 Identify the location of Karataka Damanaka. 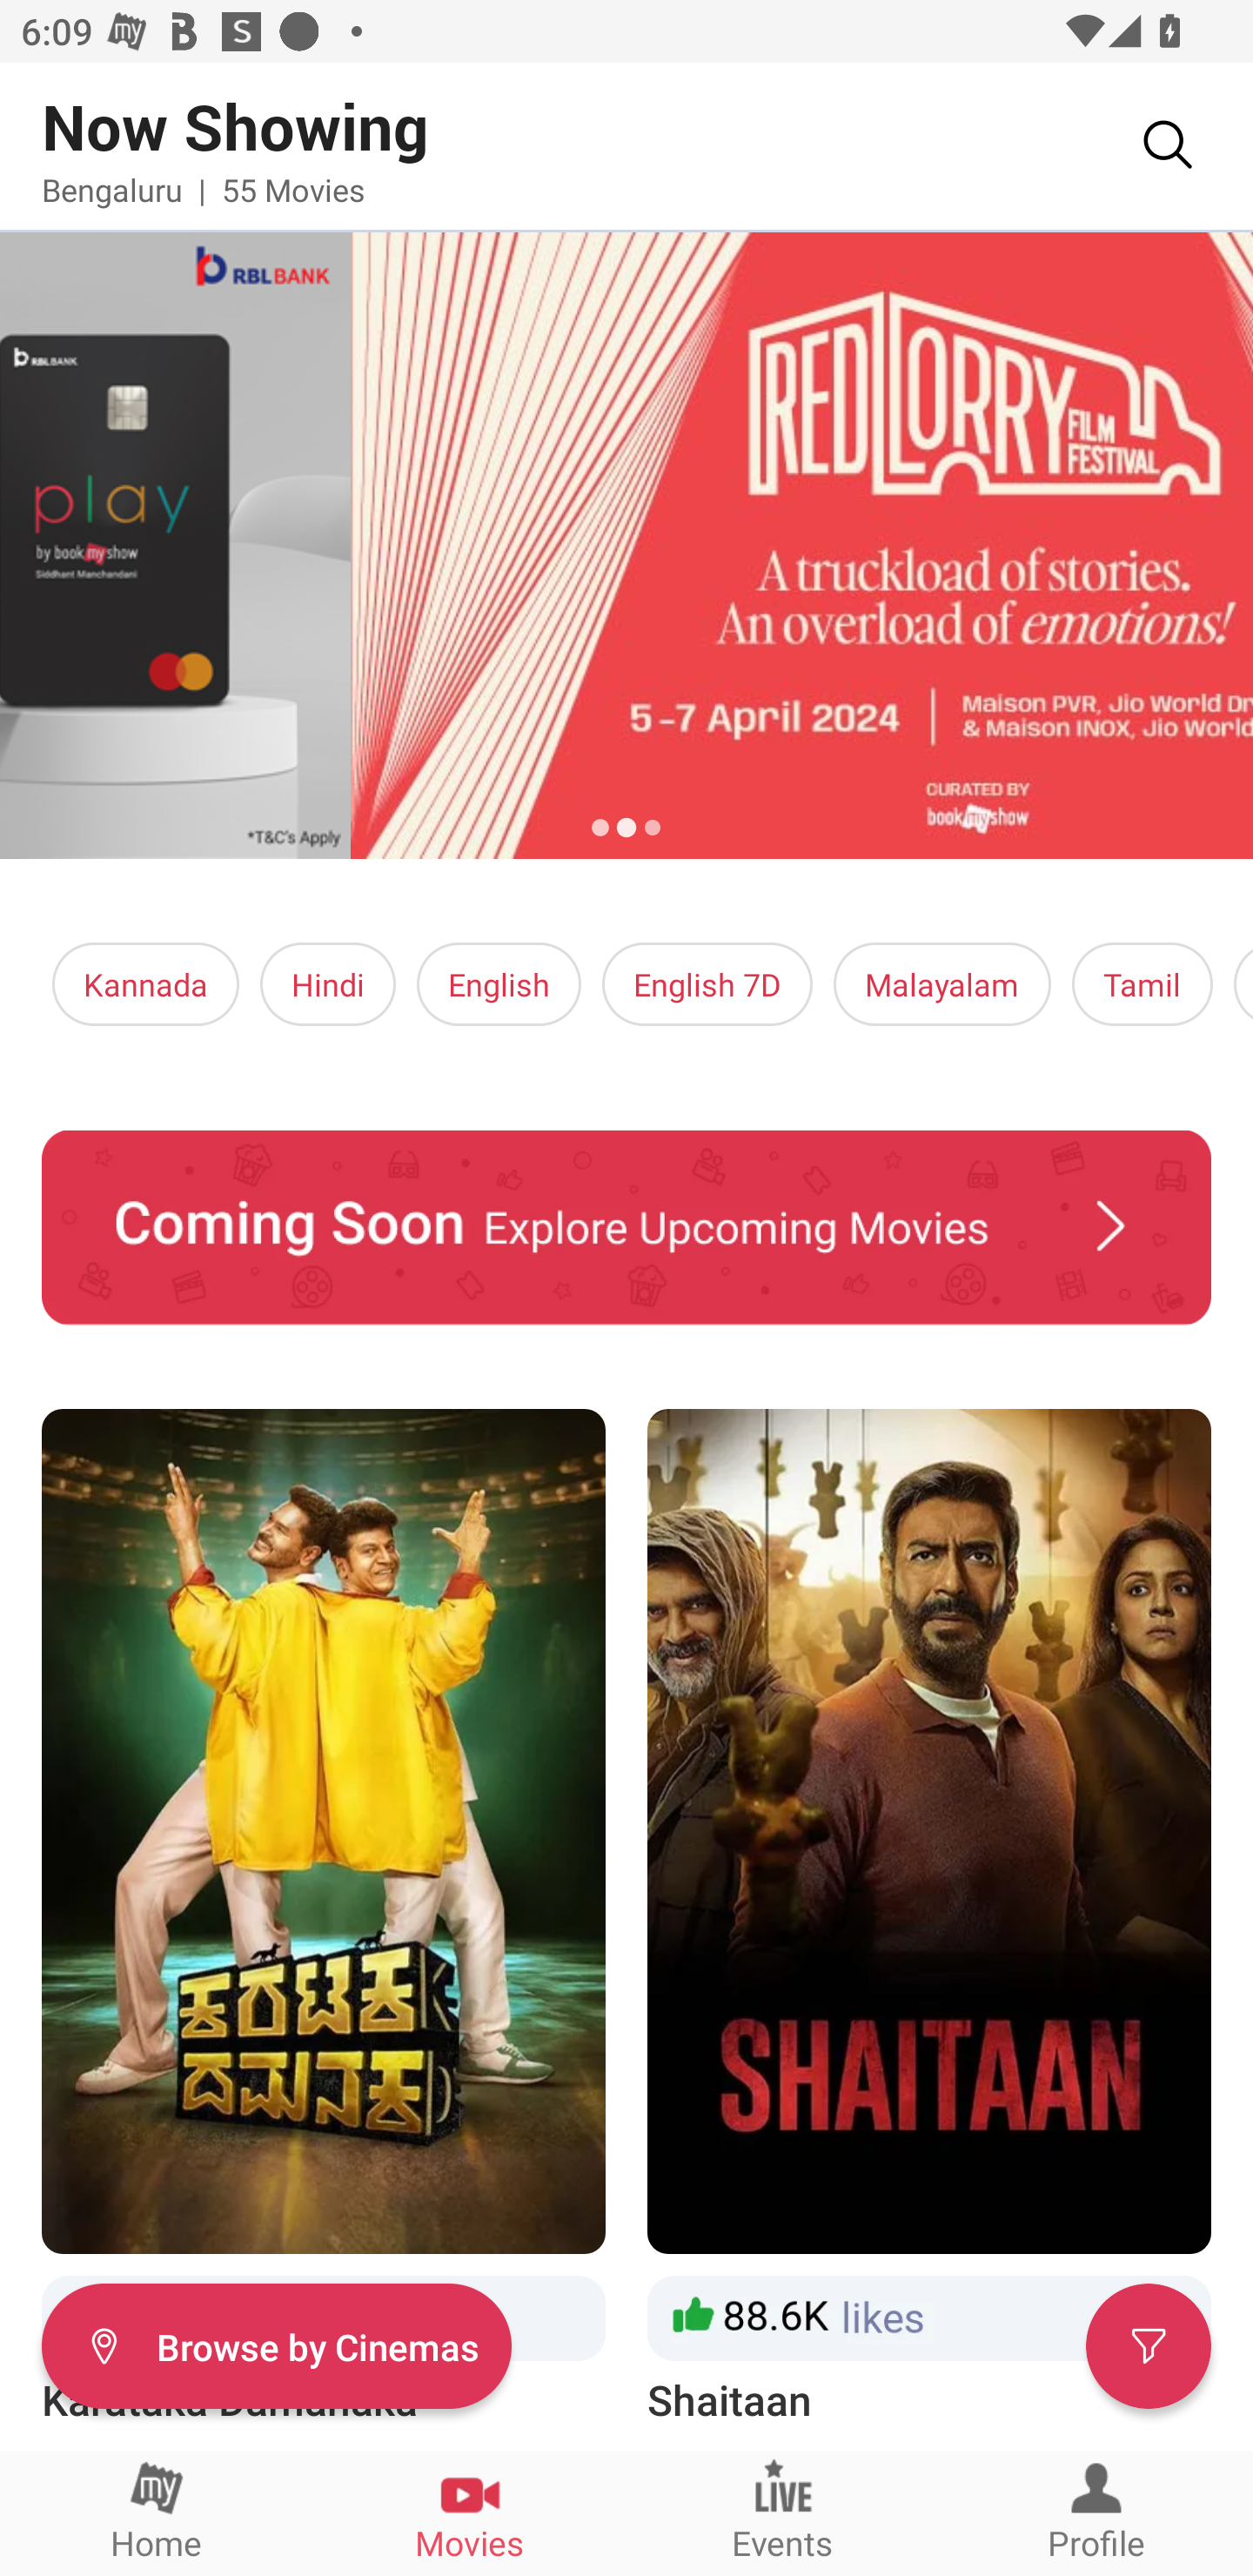
(323, 1919).